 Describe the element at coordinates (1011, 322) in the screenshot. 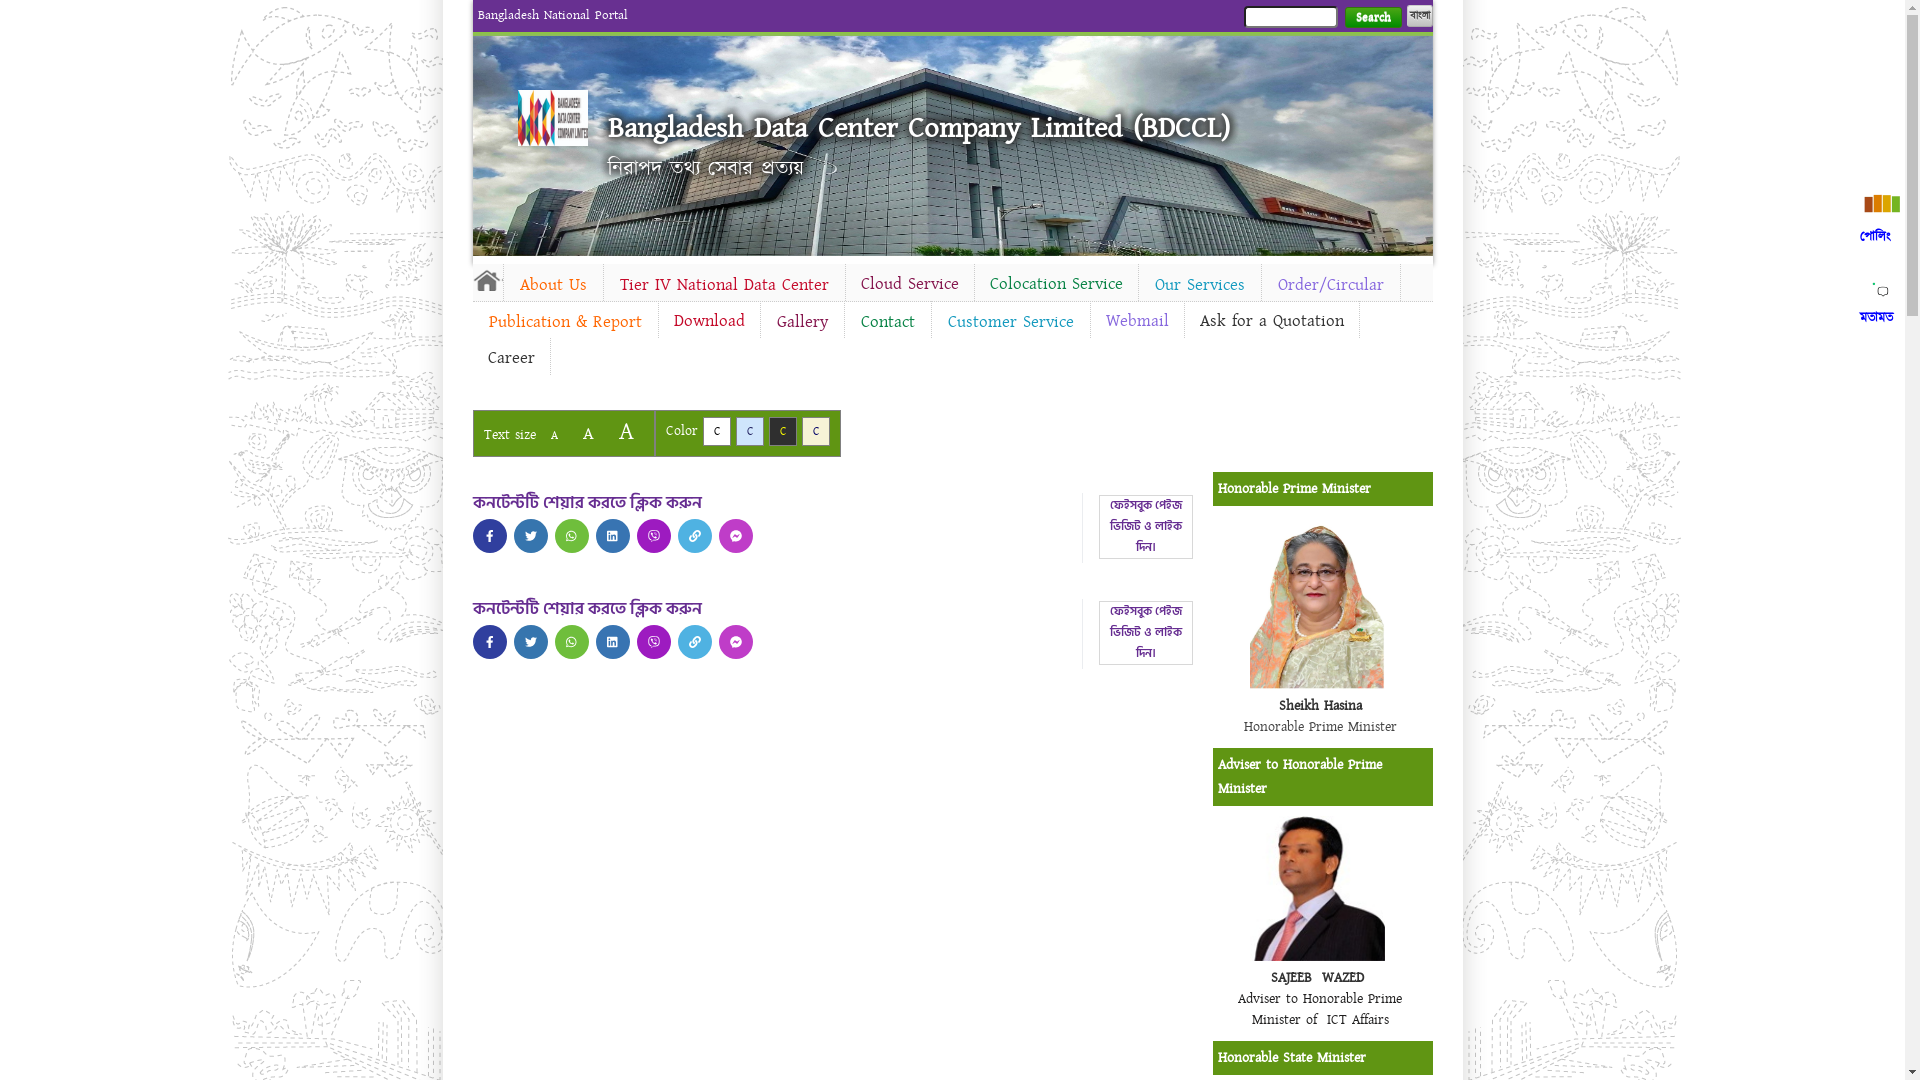

I see `Customer Service` at that location.